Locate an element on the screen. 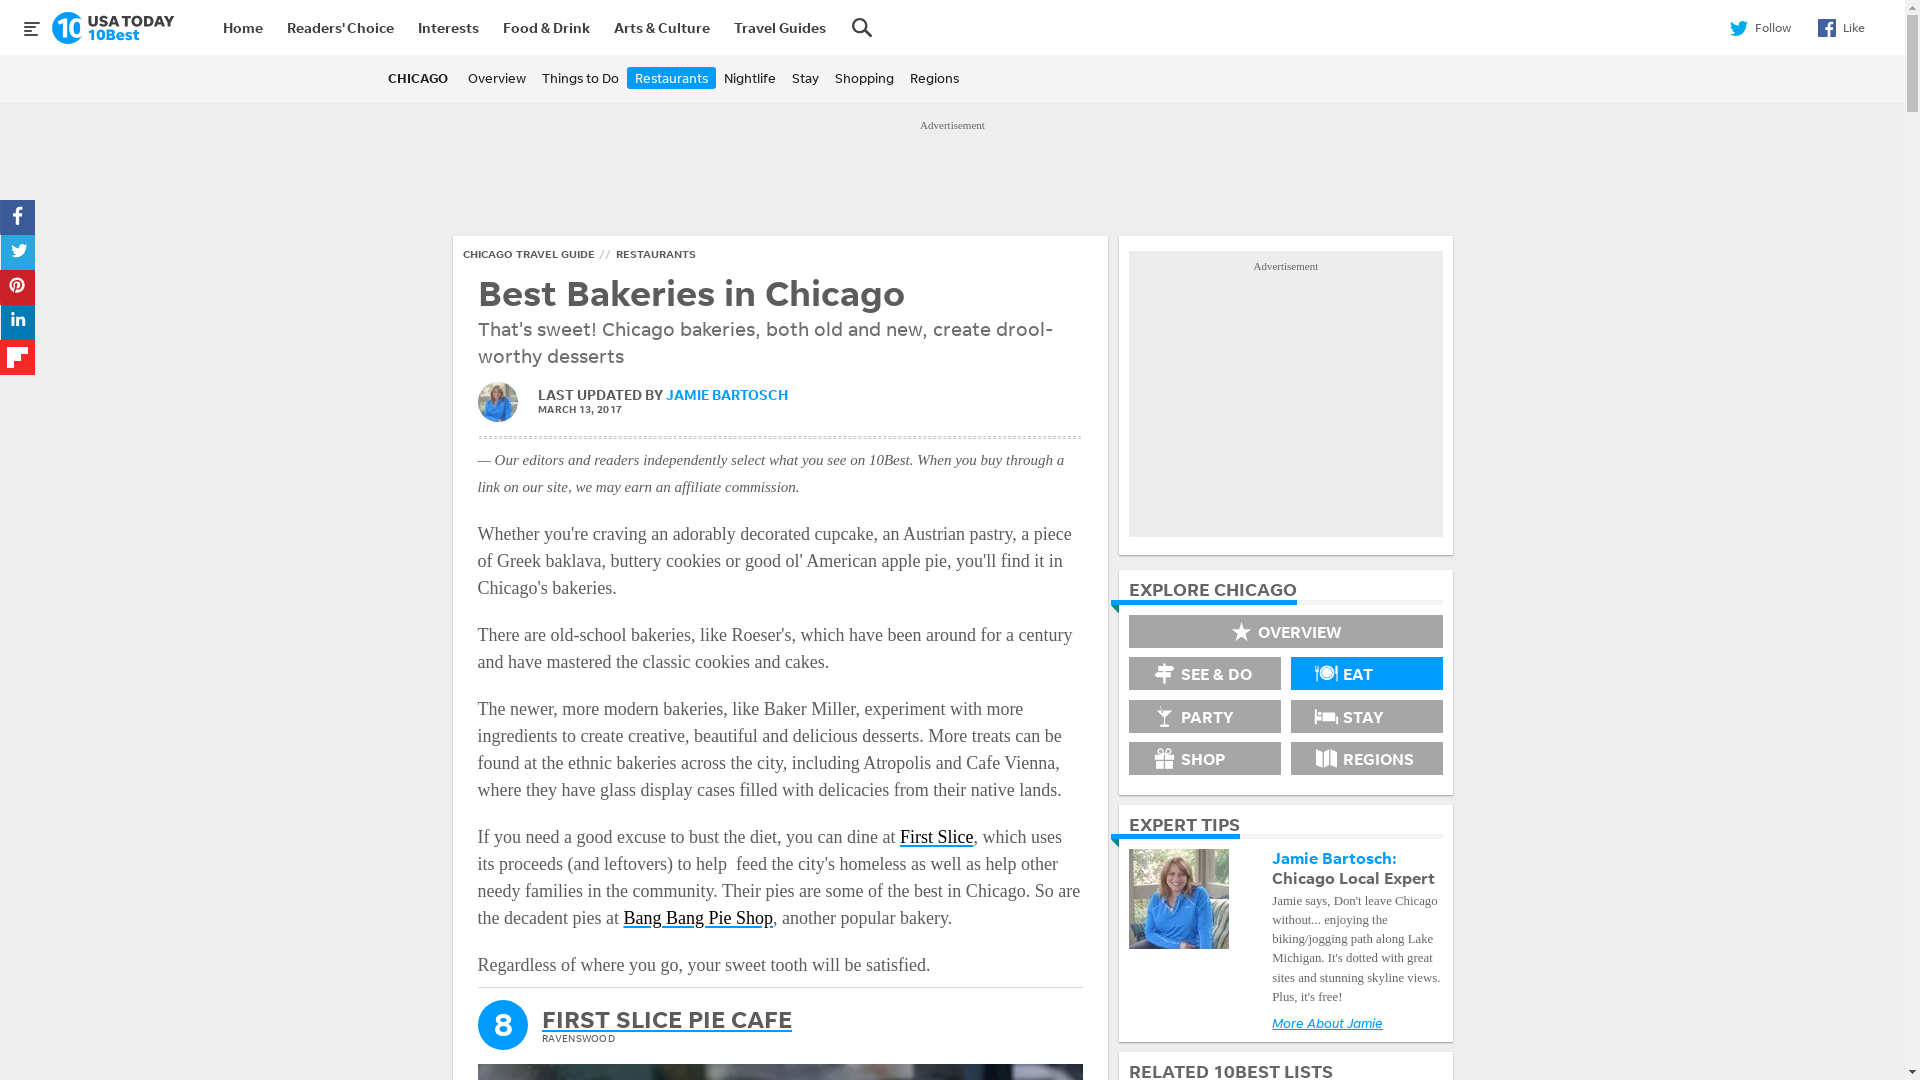 This screenshot has height=1080, width=1920. FIRST SLICE PIE CAFE is located at coordinates (667, 1020).